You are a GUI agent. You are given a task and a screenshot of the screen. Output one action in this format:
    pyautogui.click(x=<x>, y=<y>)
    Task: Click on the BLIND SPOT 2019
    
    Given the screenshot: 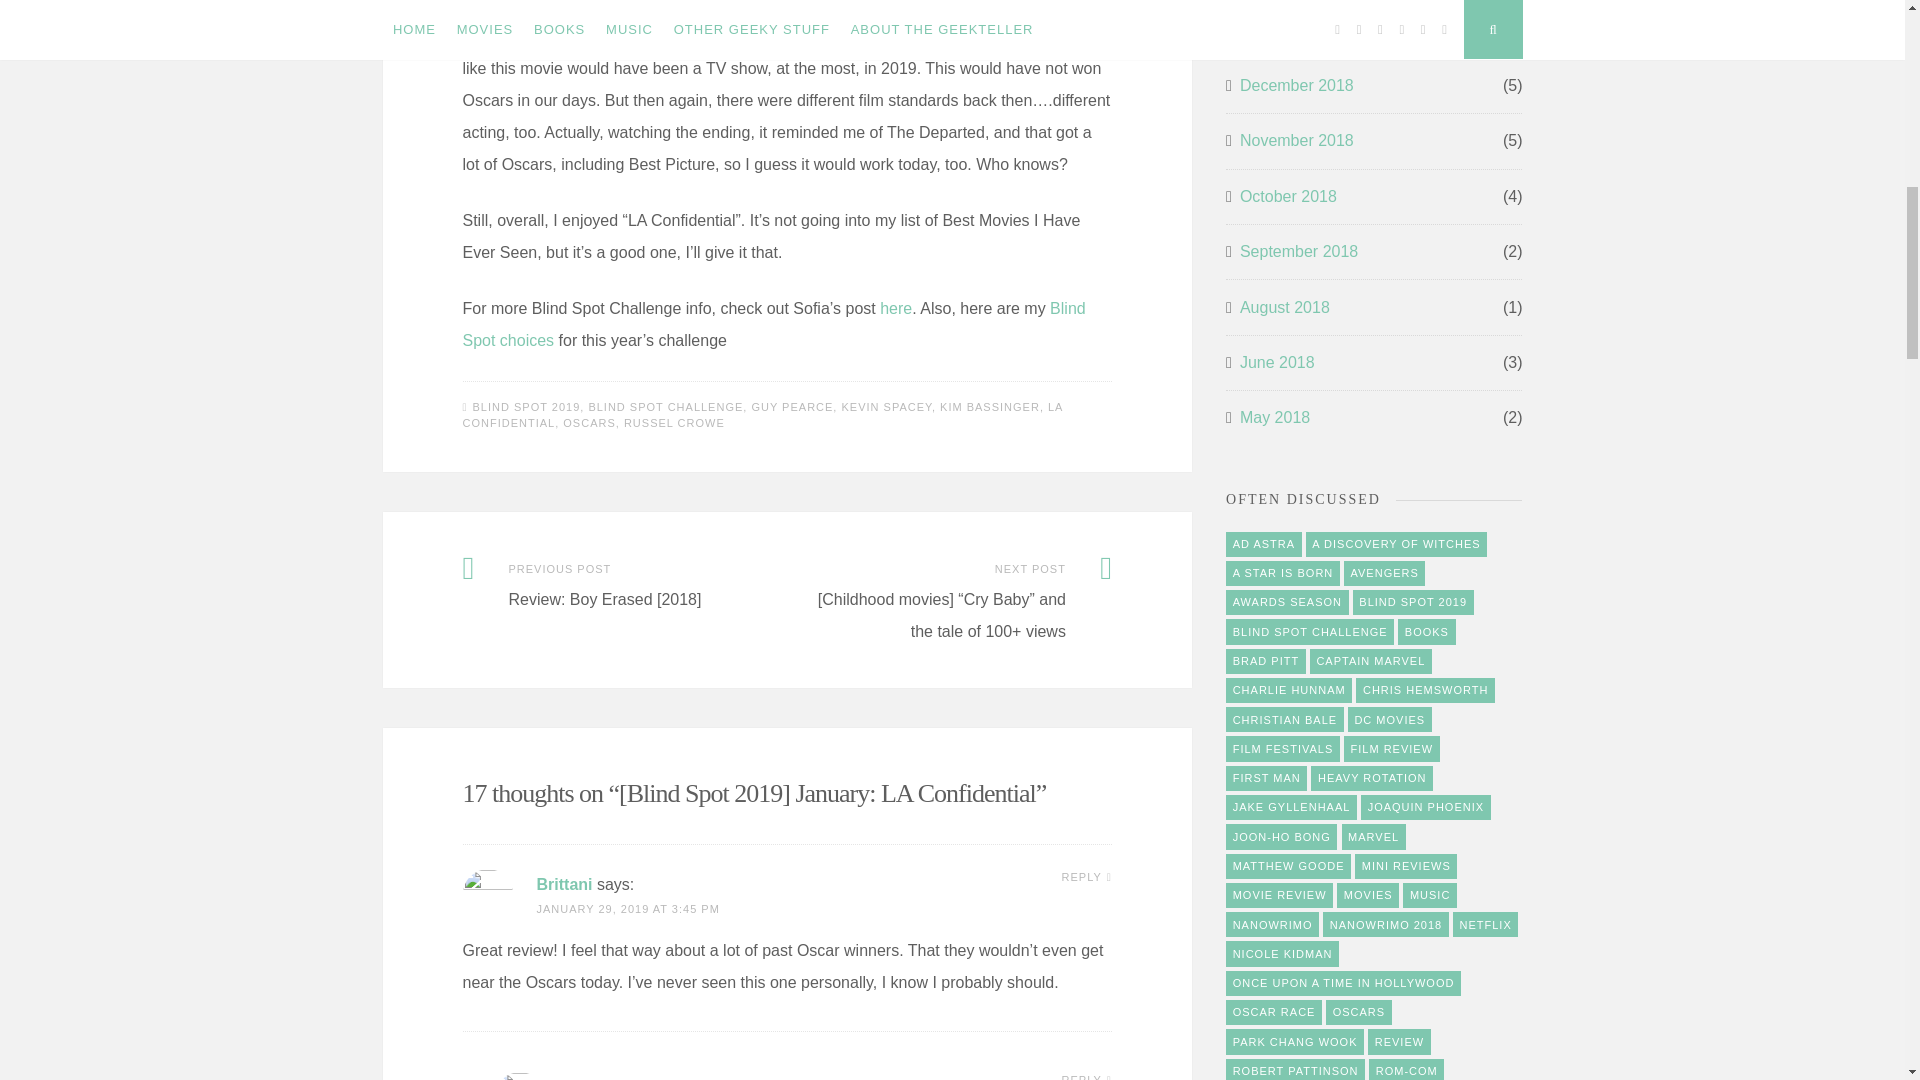 What is the action you would take?
    pyautogui.click(x=526, y=406)
    